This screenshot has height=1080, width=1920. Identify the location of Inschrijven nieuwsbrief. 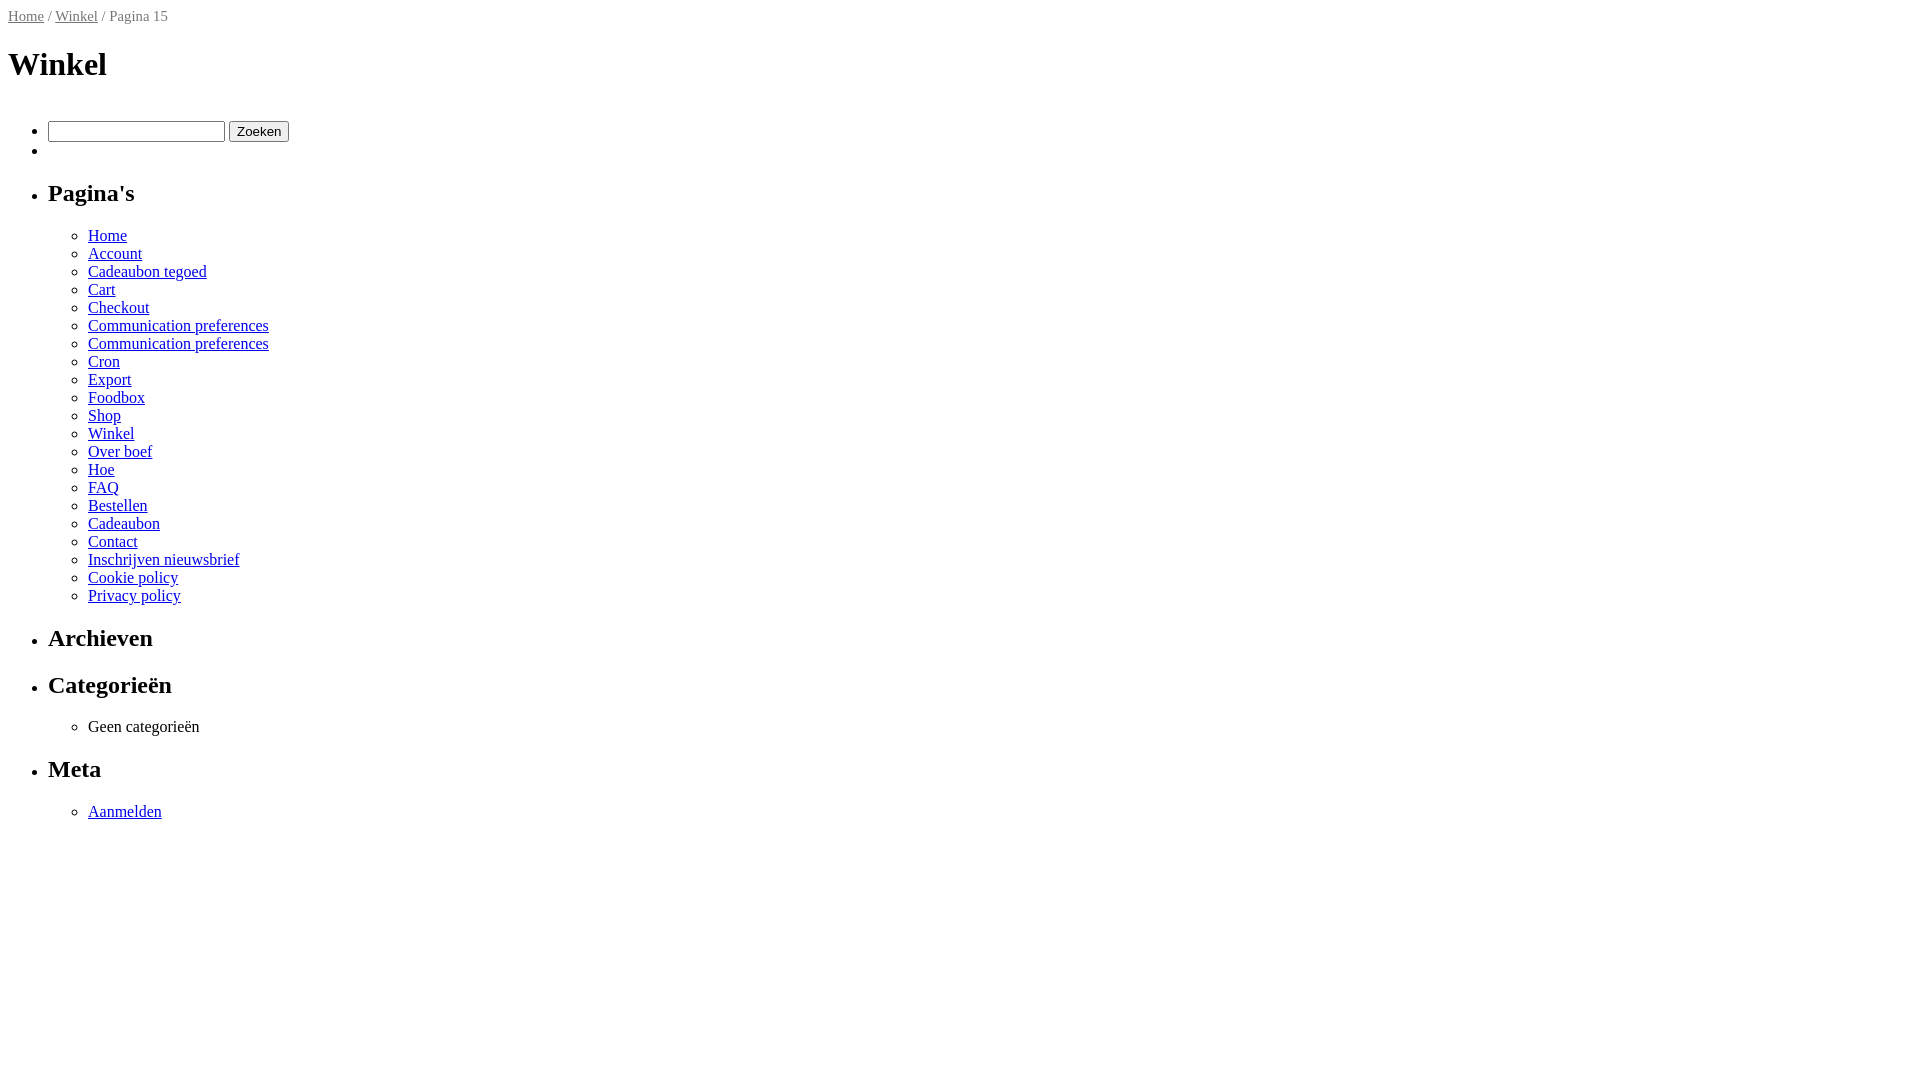
(164, 560).